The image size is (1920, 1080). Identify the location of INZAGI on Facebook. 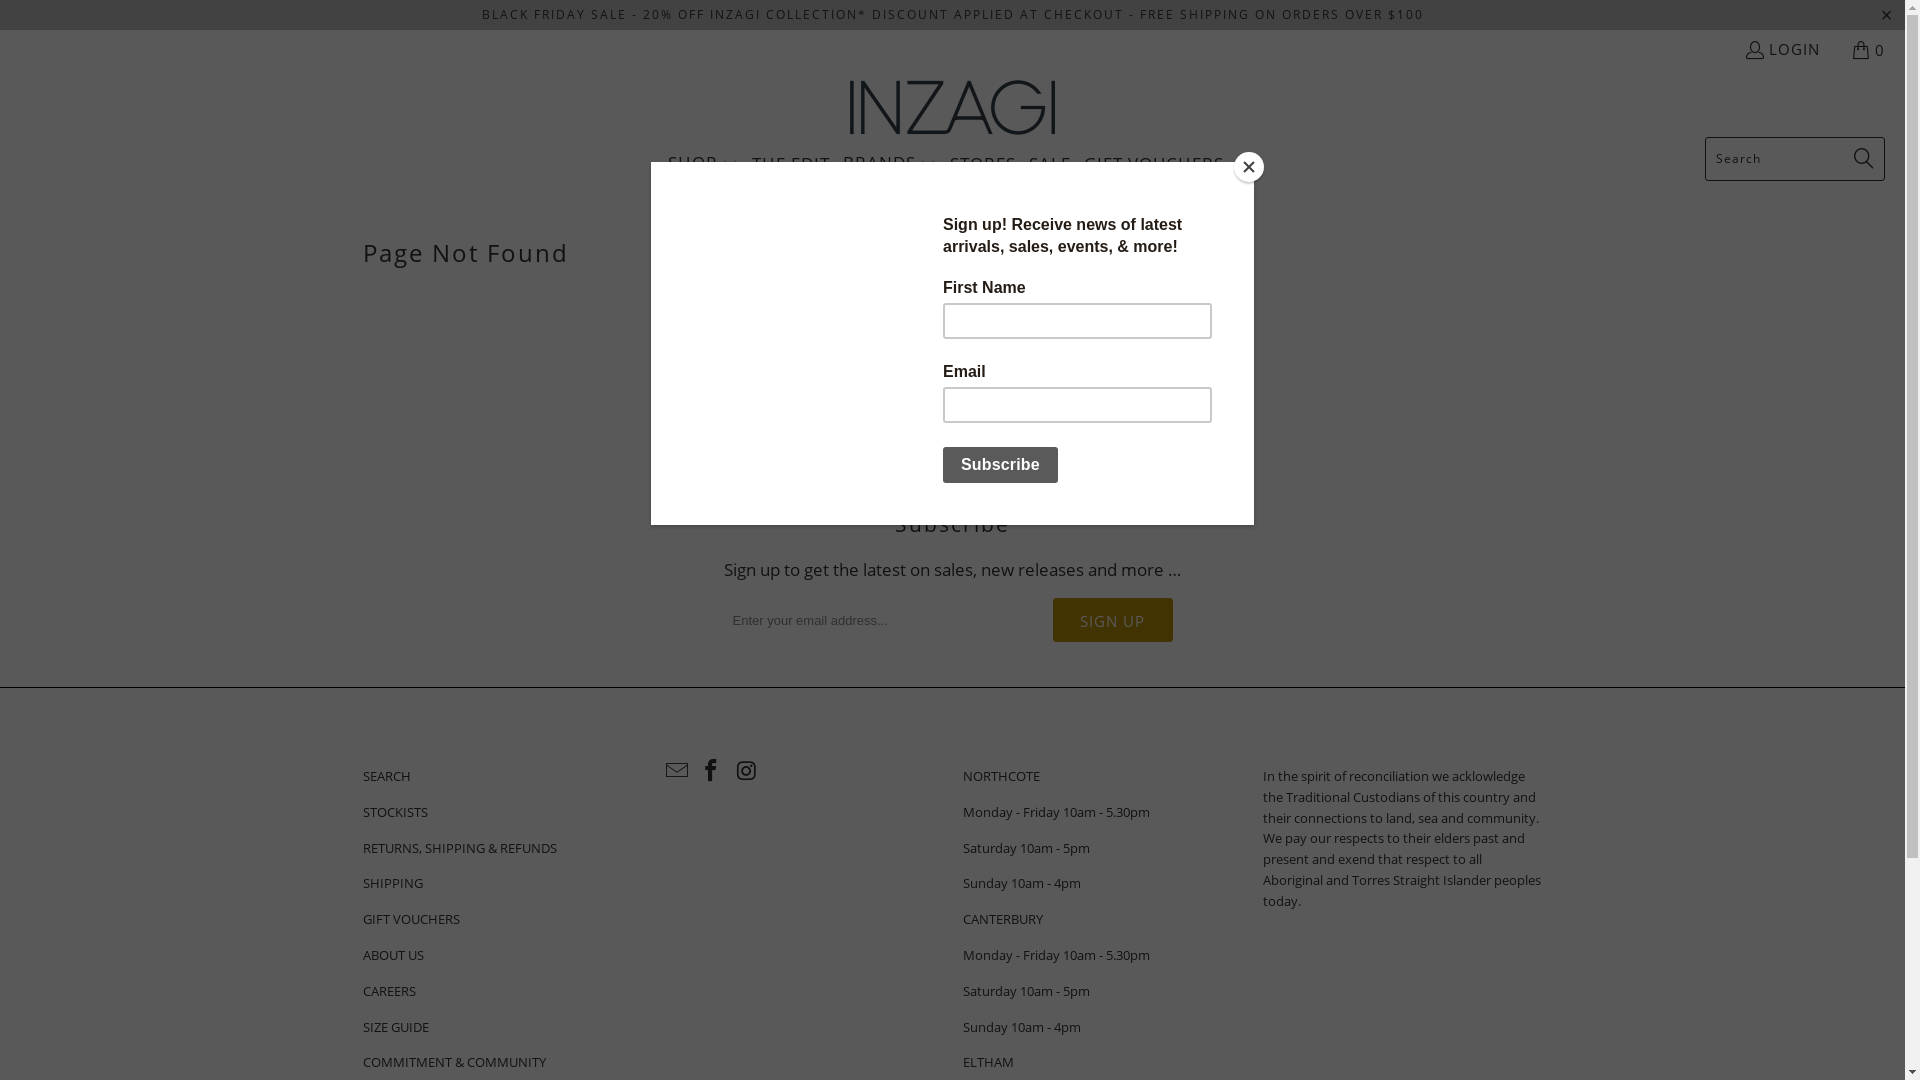
(712, 770).